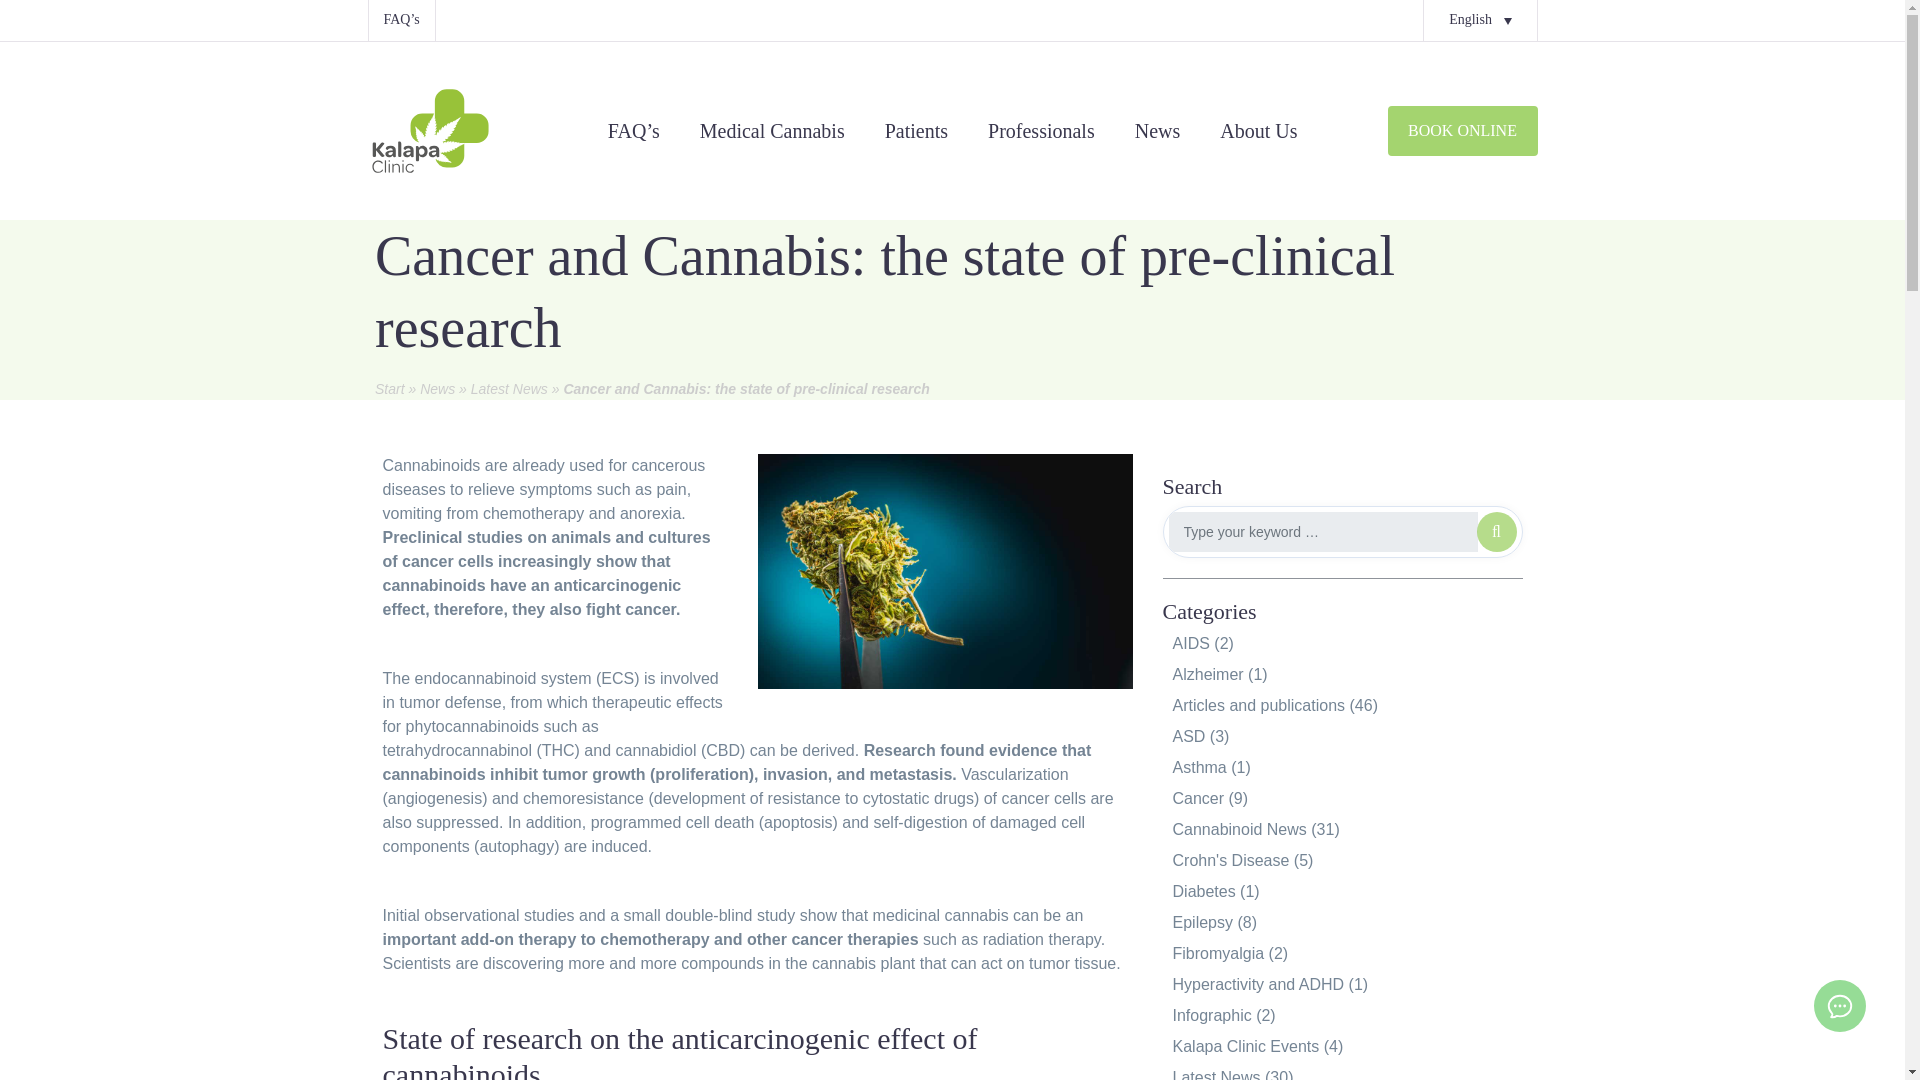 Image resolution: width=1920 pixels, height=1080 pixels. I want to click on Alzheimer, so click(1208, 674).